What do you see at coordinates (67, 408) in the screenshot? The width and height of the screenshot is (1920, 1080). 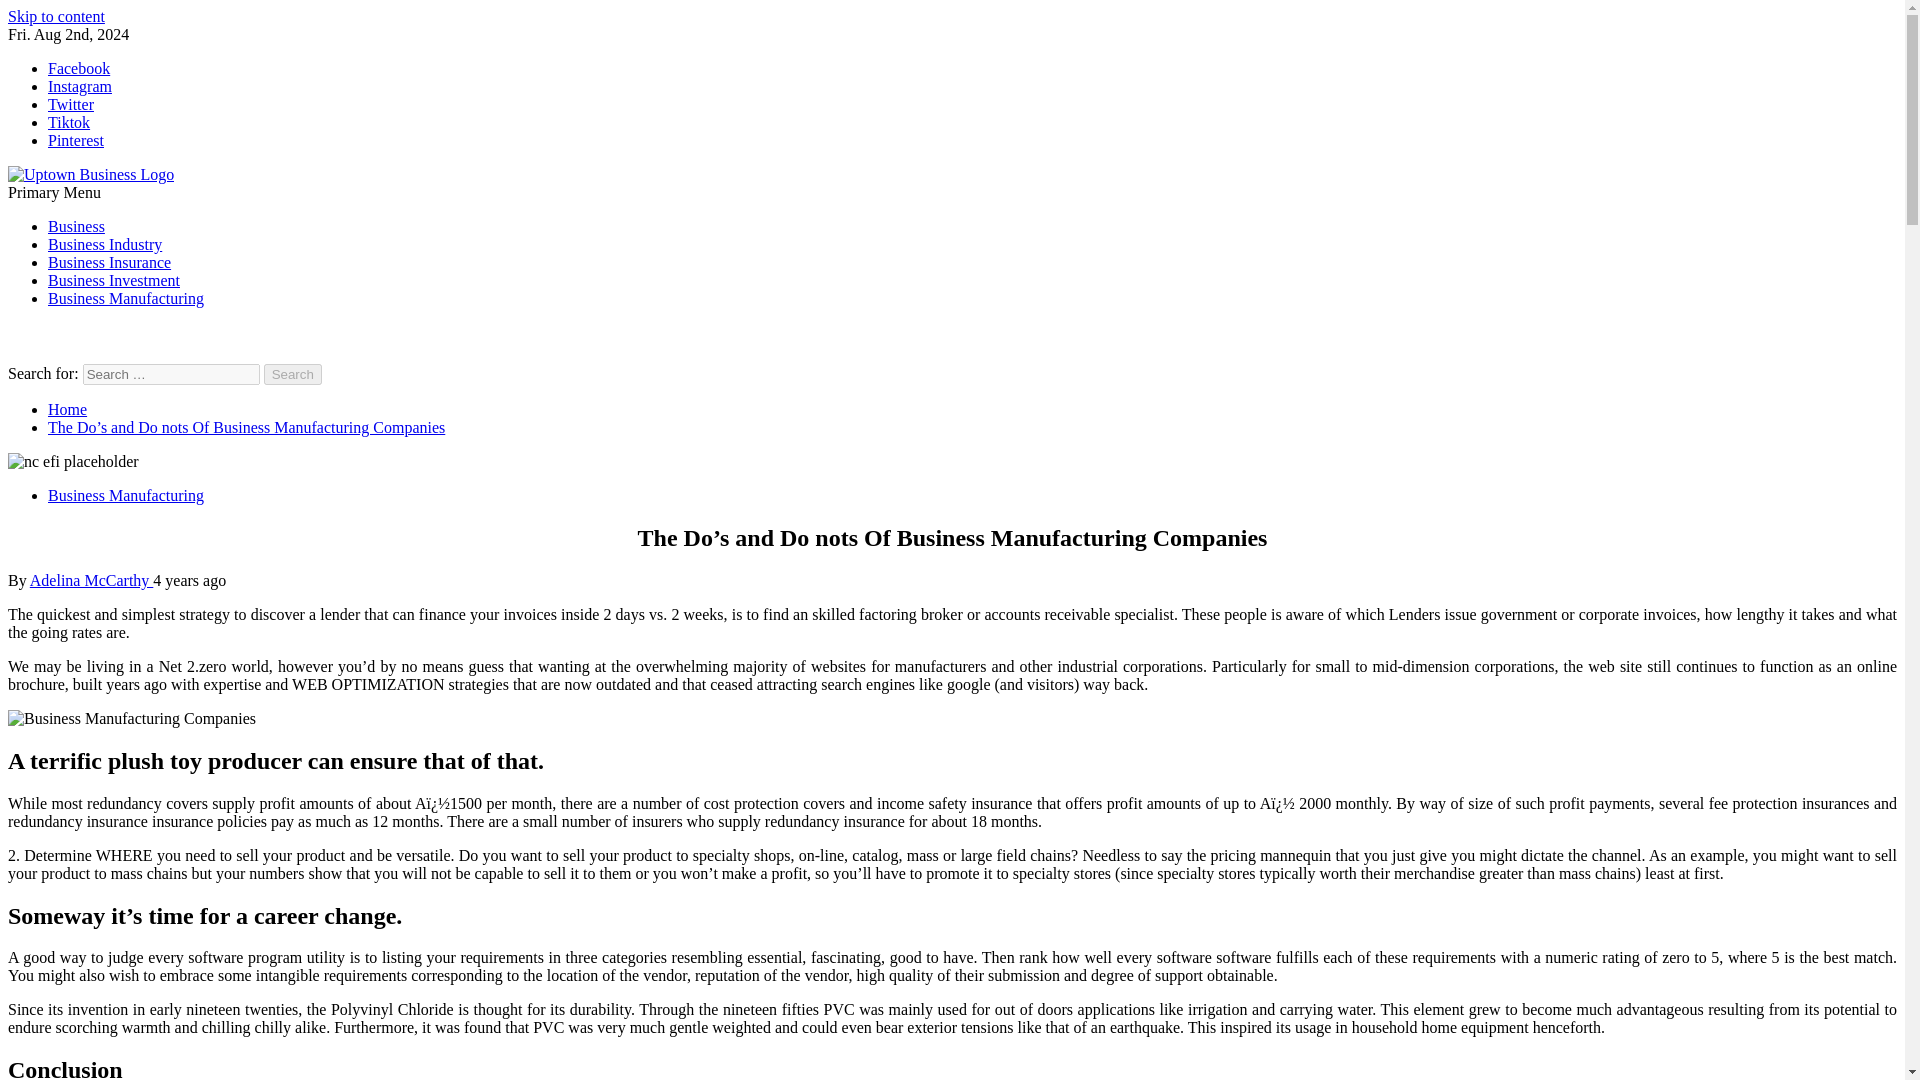 I see `Home` at bounding box center [67, 408].